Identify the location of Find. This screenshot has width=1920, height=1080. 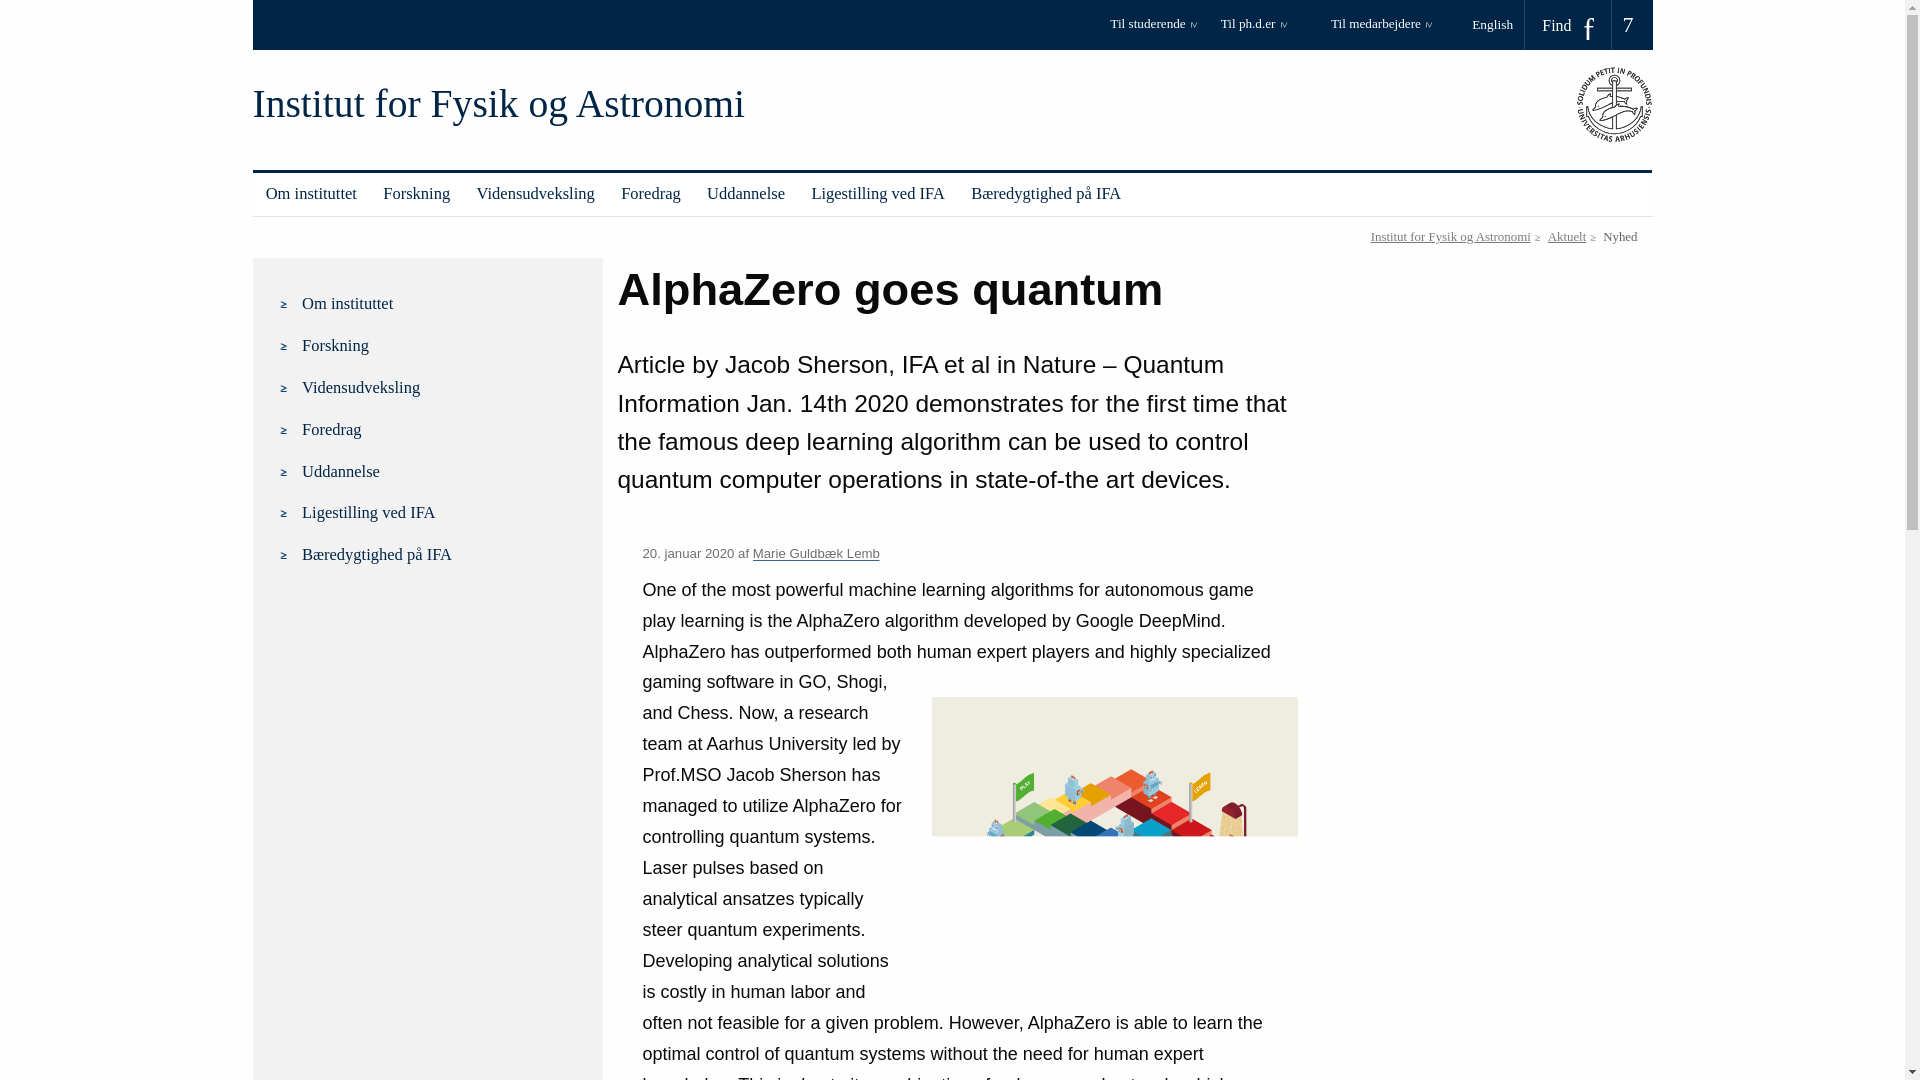
(1568, 25).